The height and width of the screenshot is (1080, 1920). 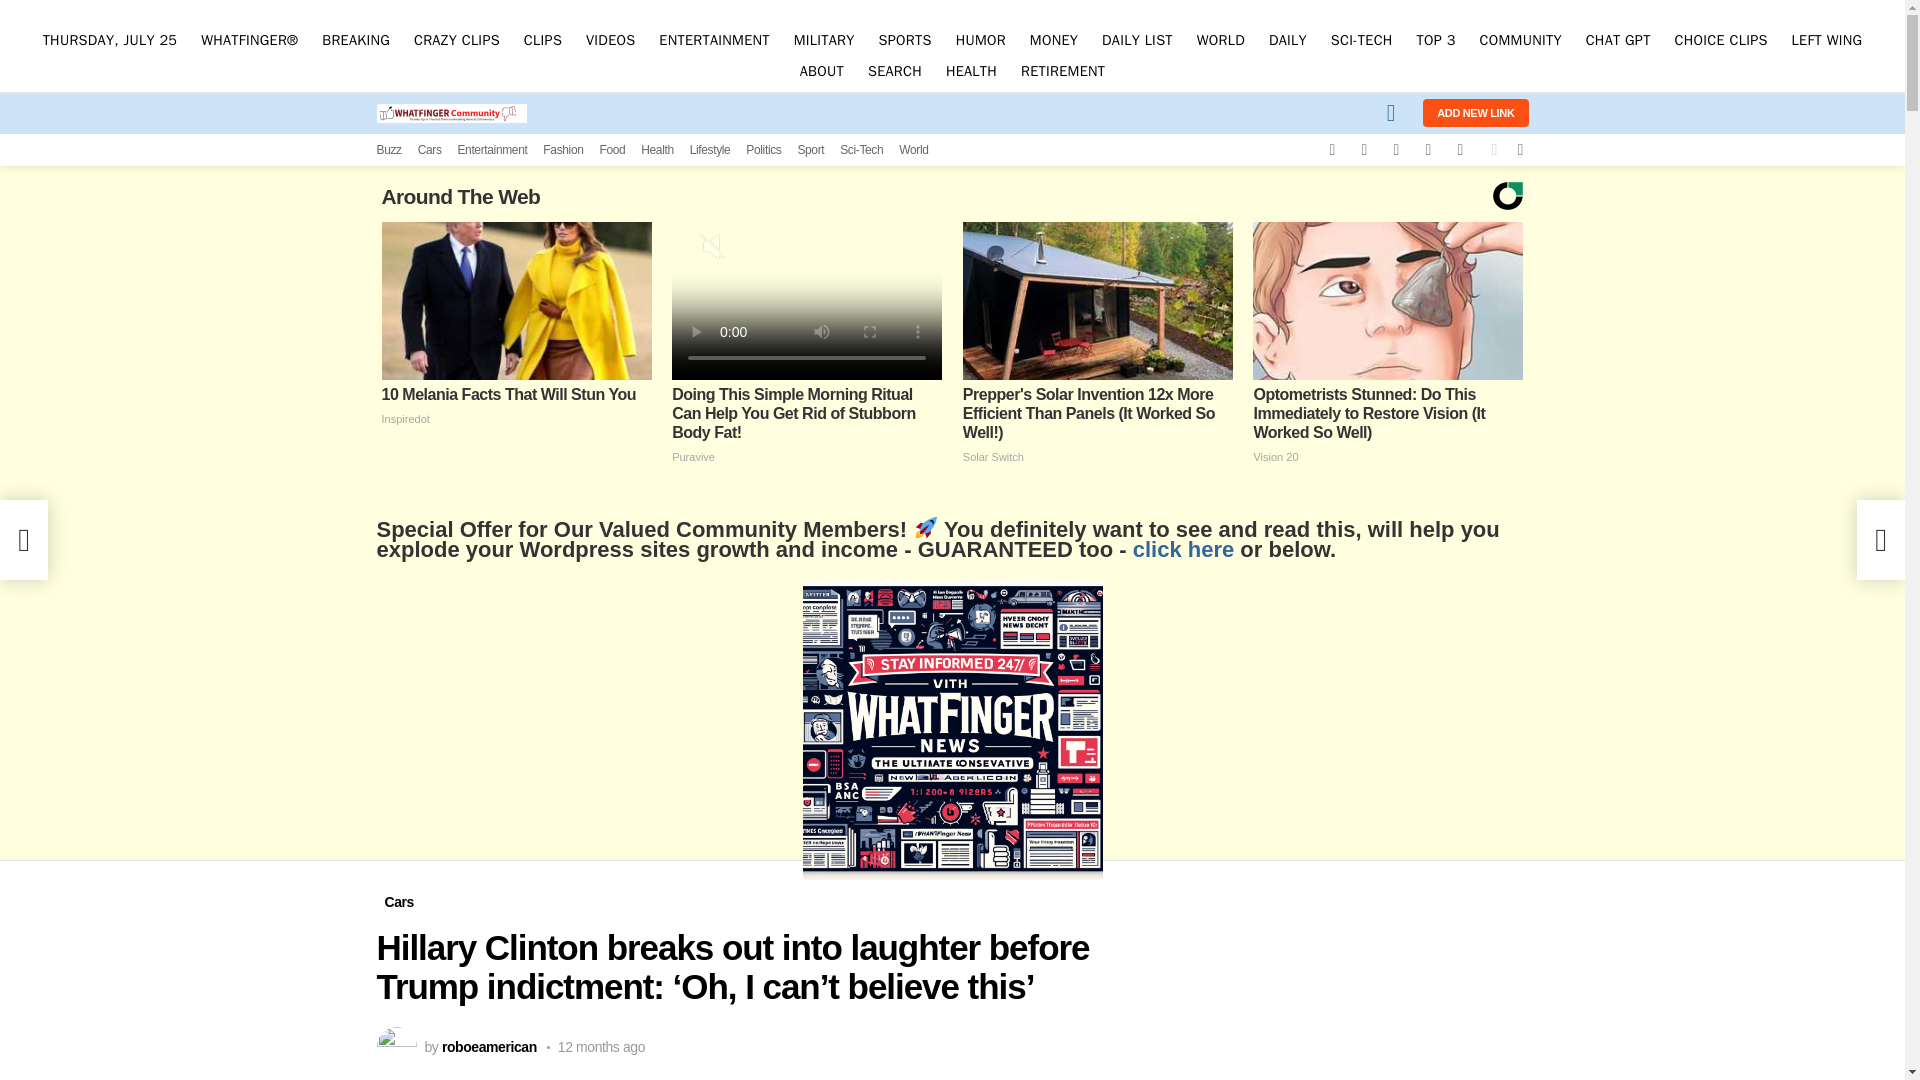 I want to click on WORLD, so click(x=1220, y=40).